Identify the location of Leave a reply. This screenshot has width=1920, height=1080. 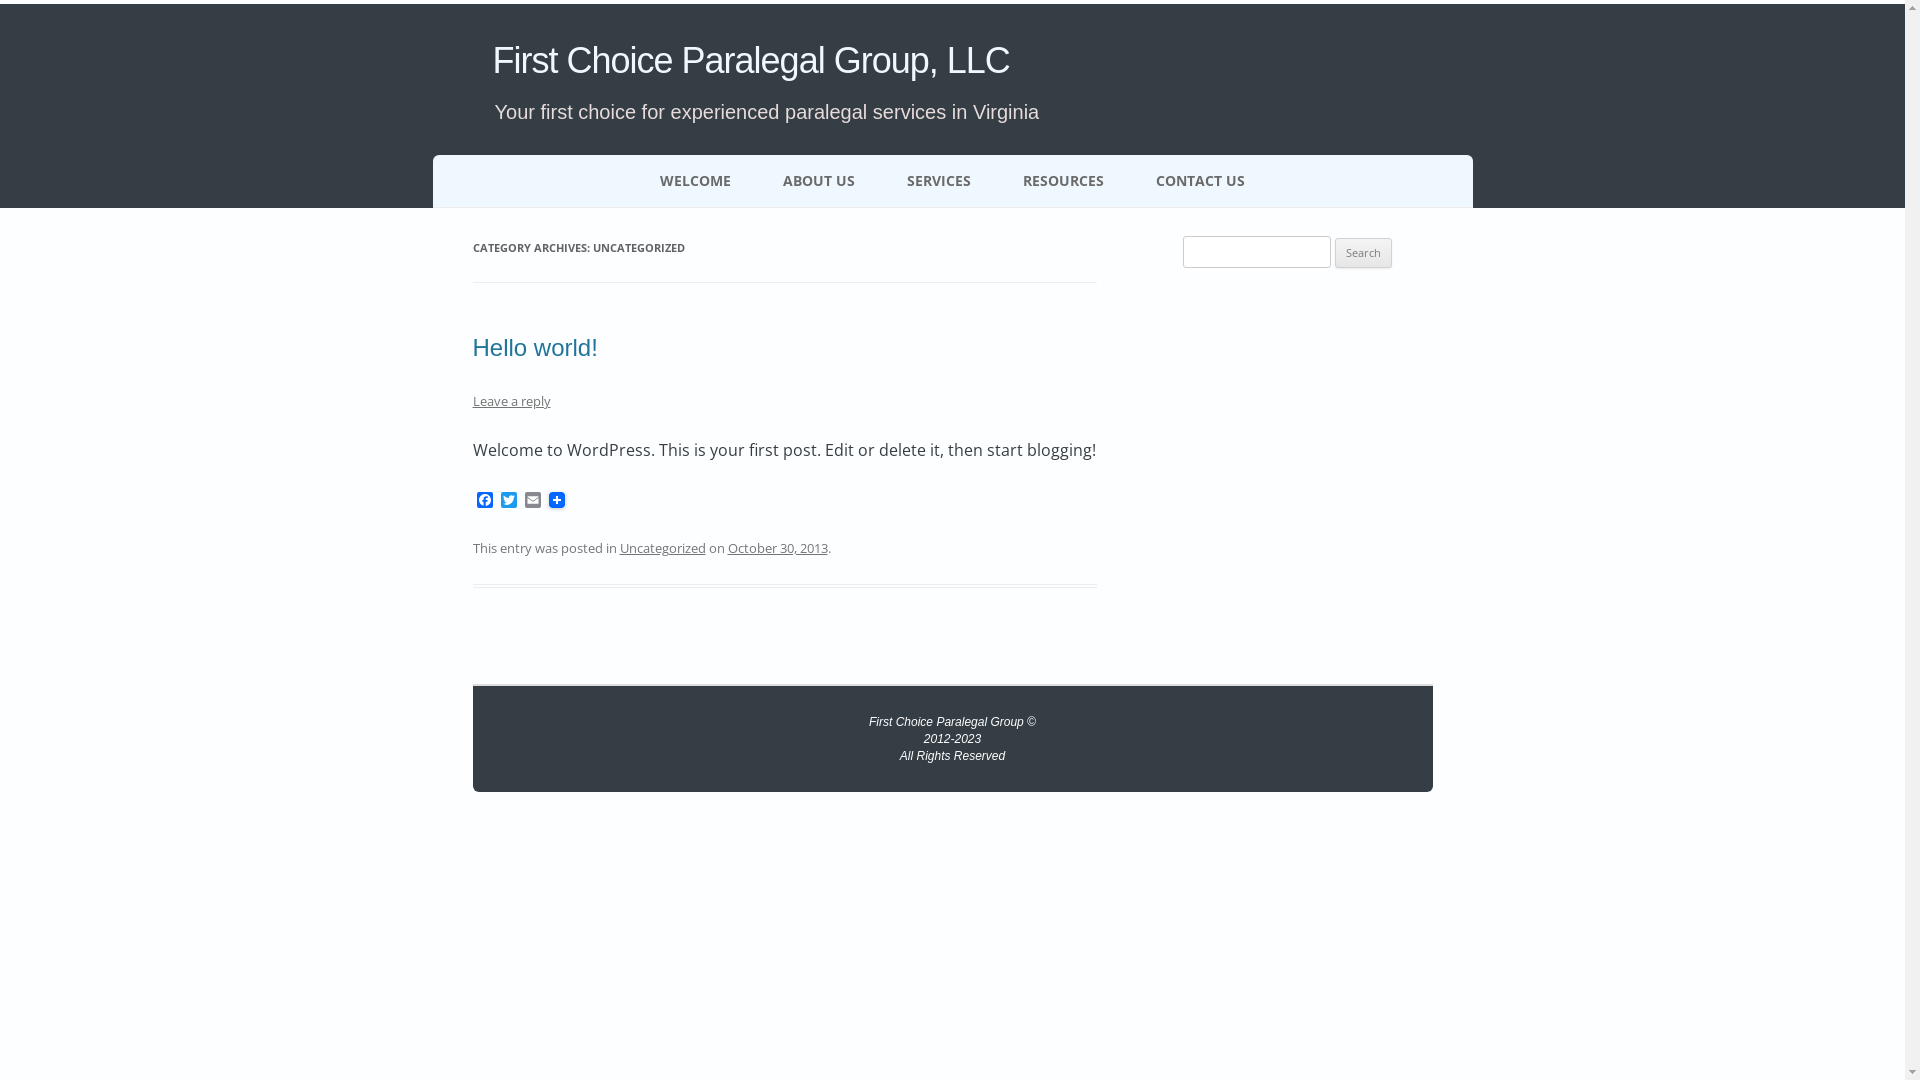
(511, 401).